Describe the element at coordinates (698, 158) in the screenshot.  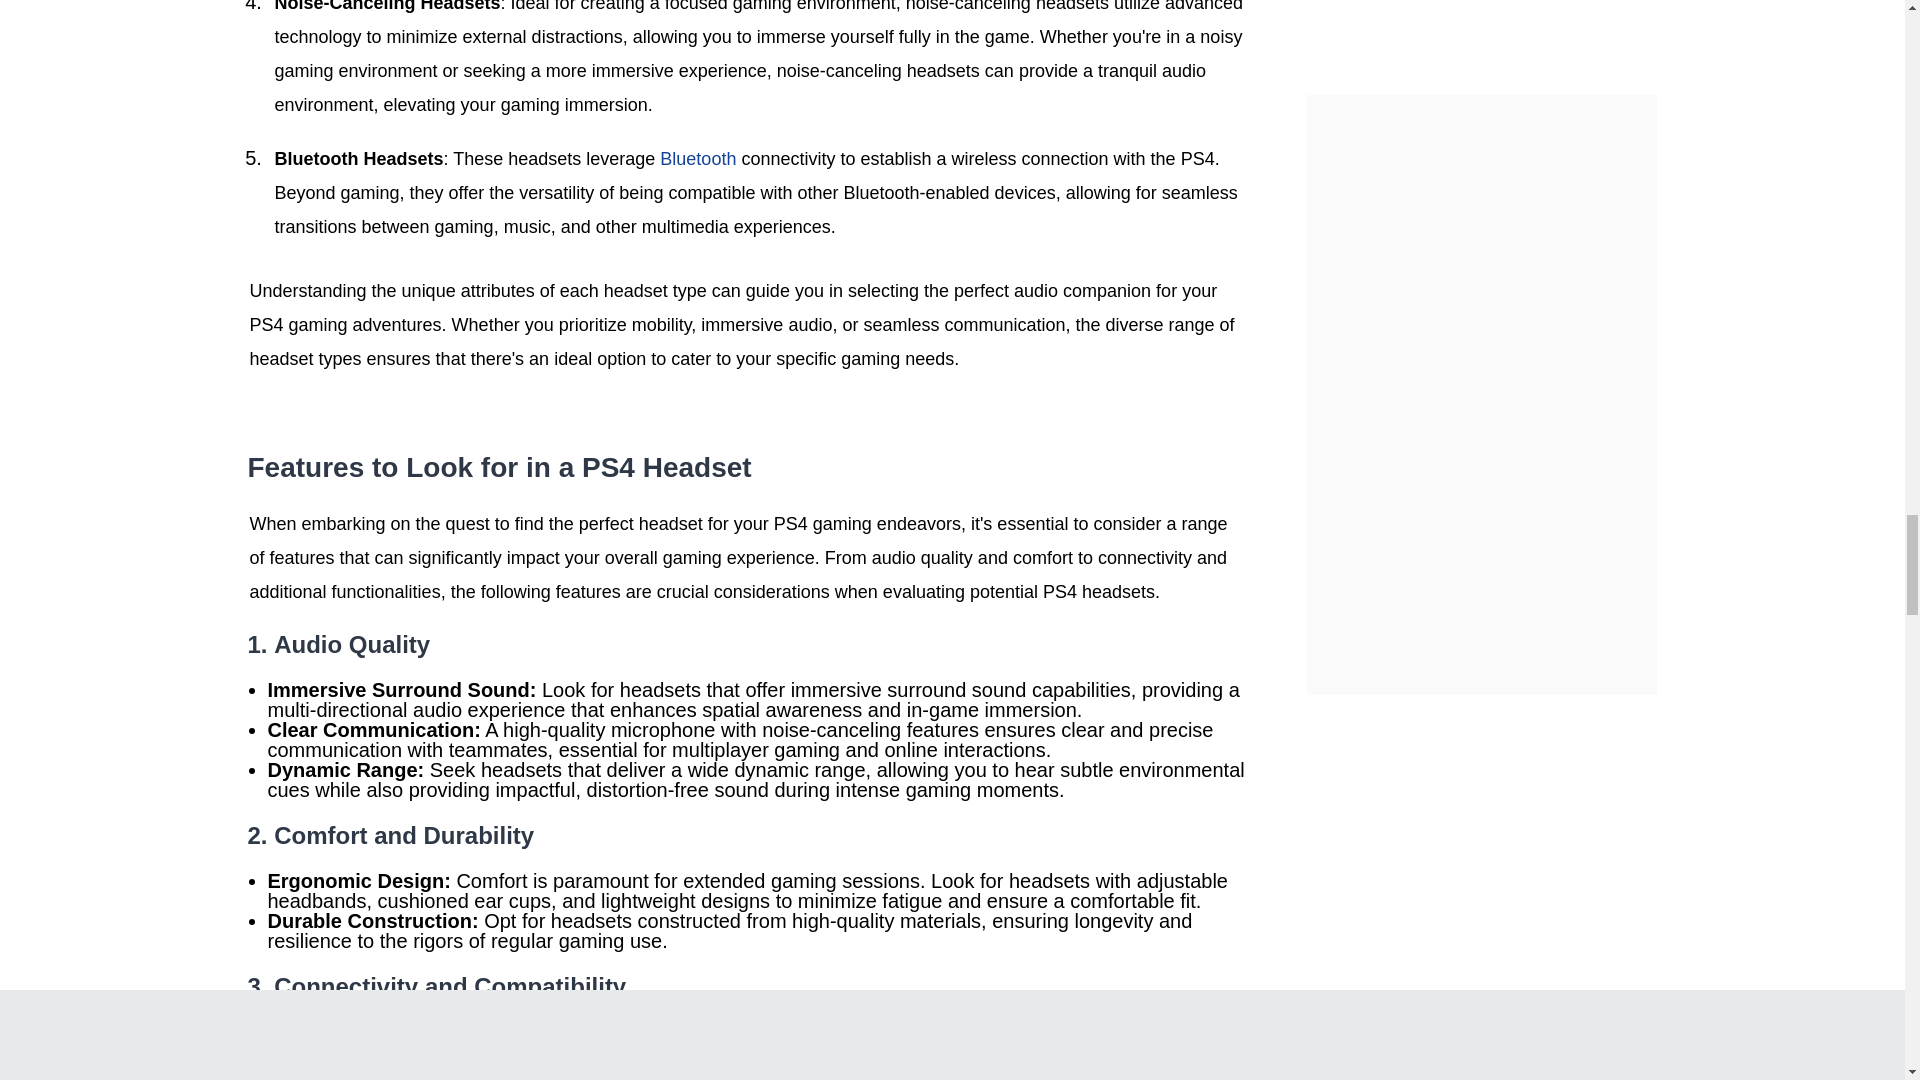
I see `Bluetooth` at that location.